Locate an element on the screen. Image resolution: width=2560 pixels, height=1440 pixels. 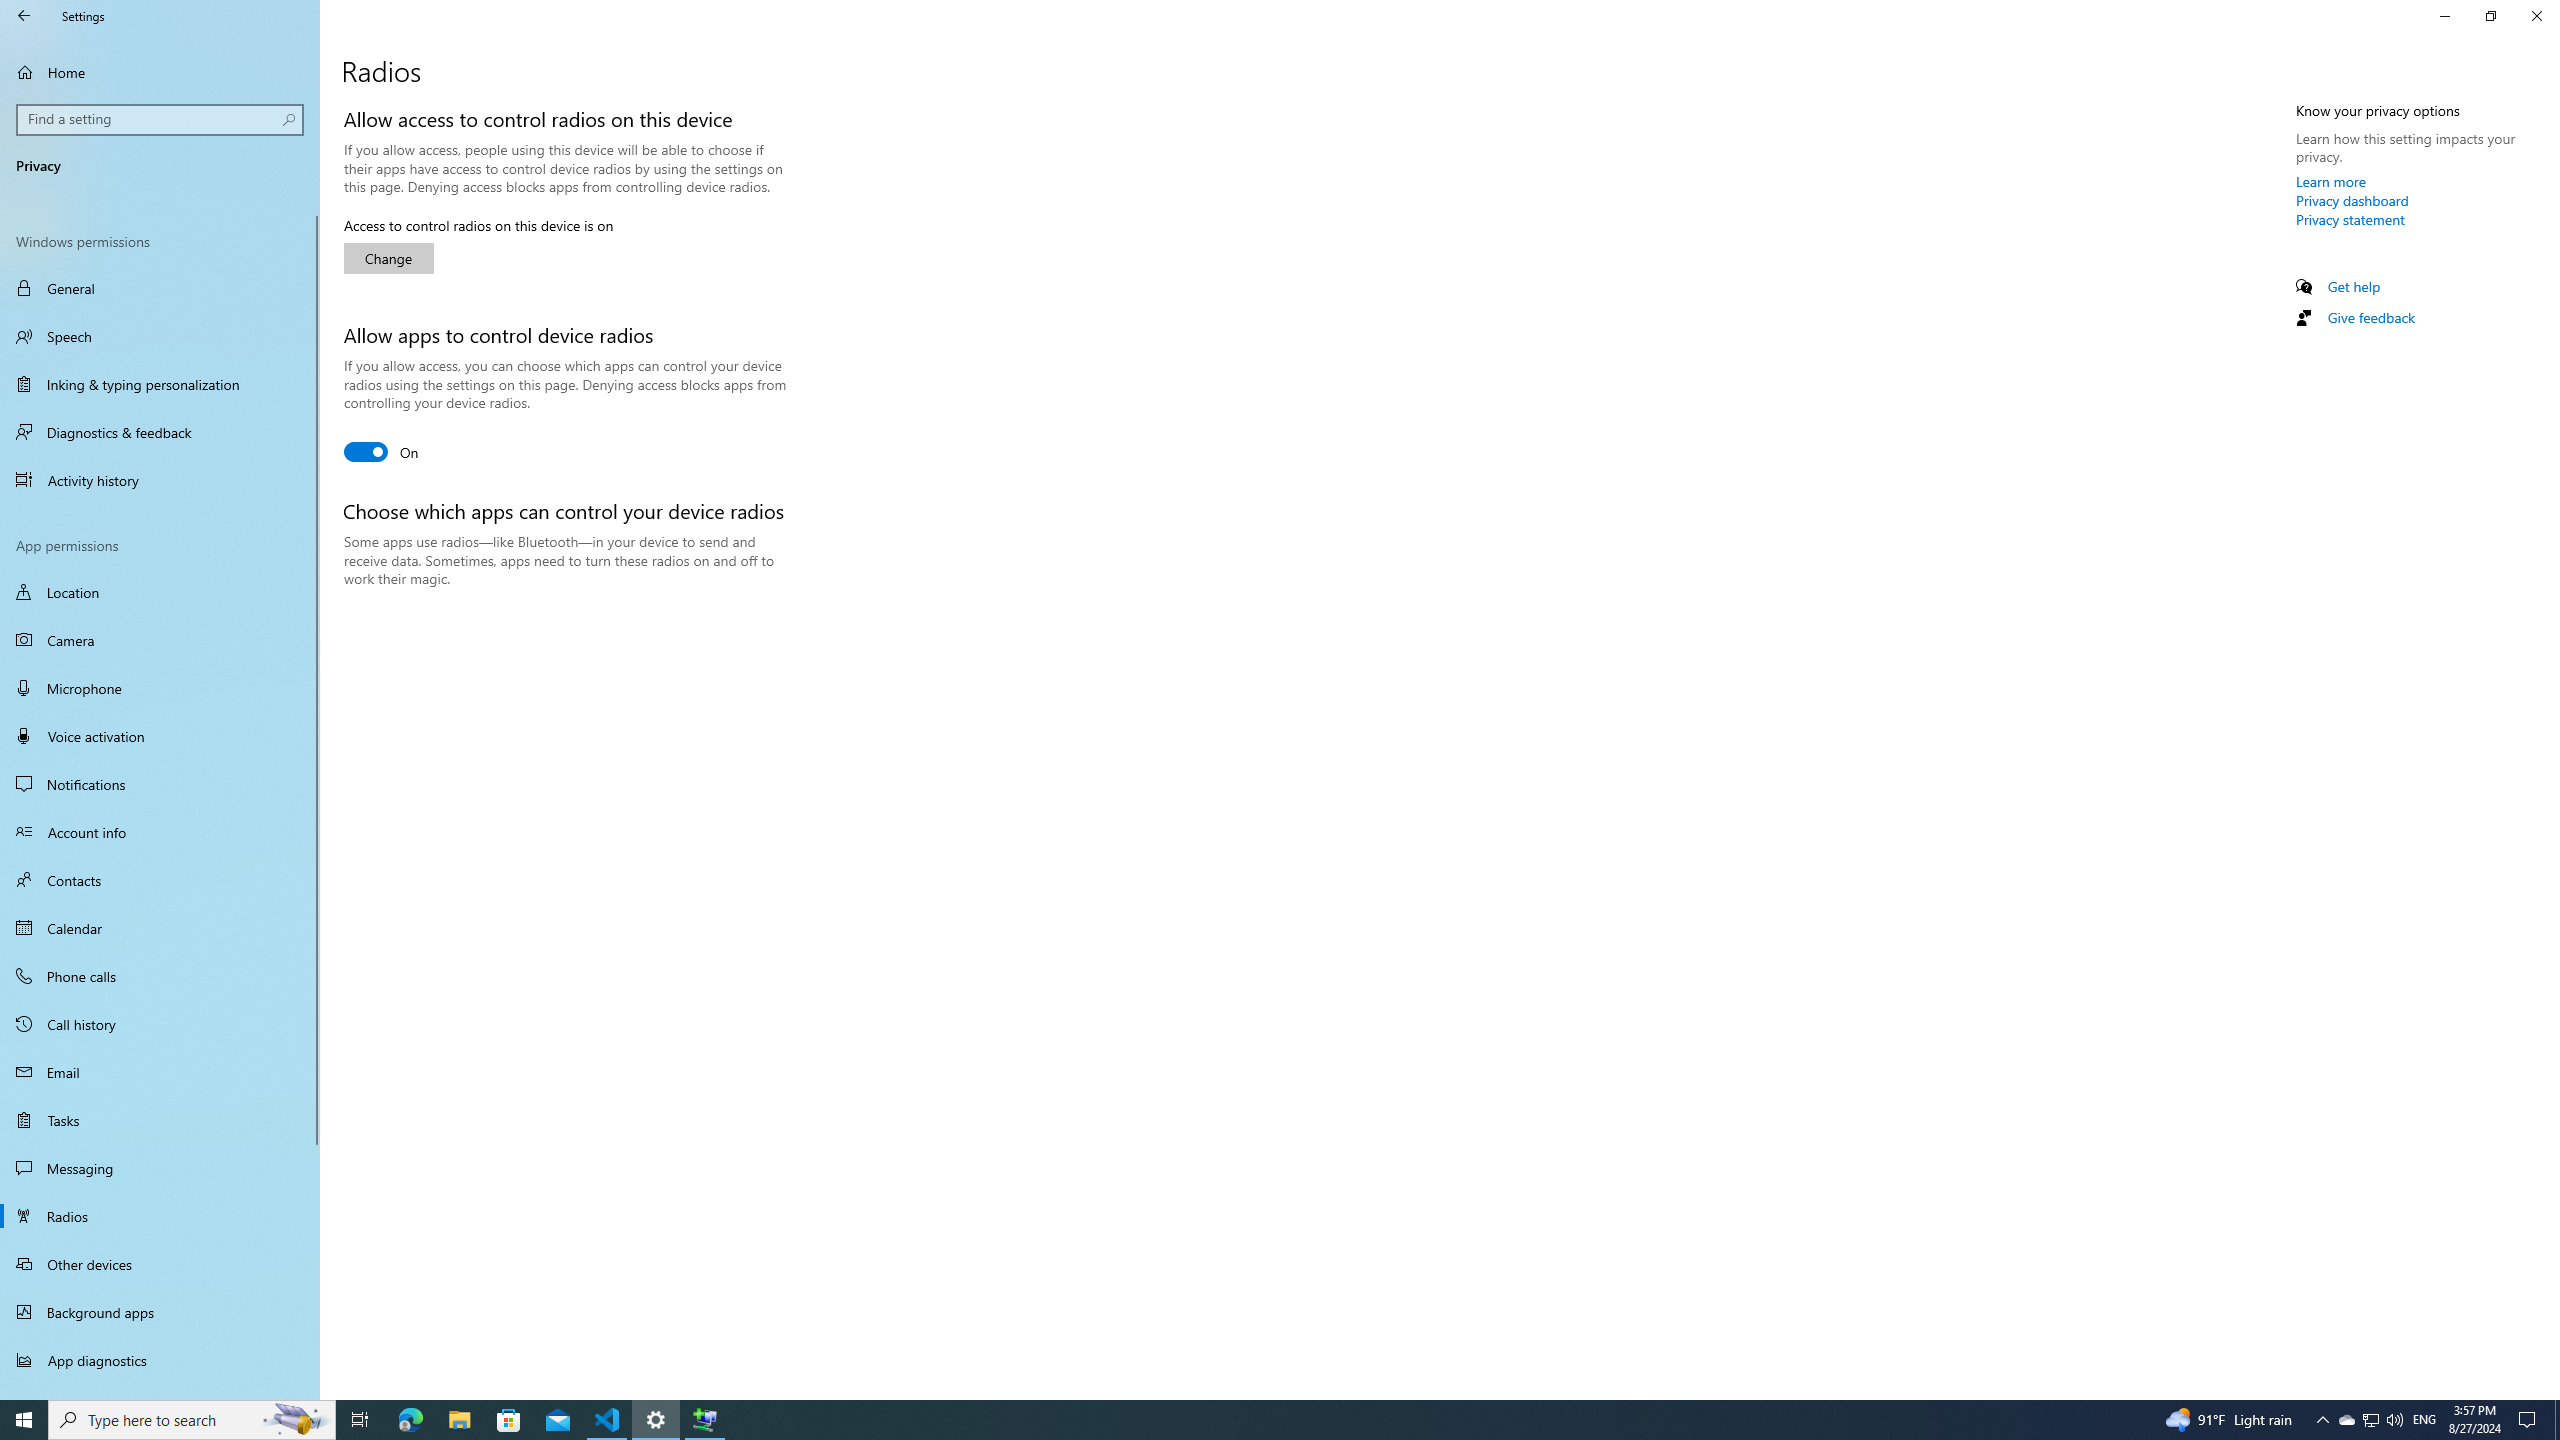
Q2790: 100% is located at coordinates (2394, 1420).